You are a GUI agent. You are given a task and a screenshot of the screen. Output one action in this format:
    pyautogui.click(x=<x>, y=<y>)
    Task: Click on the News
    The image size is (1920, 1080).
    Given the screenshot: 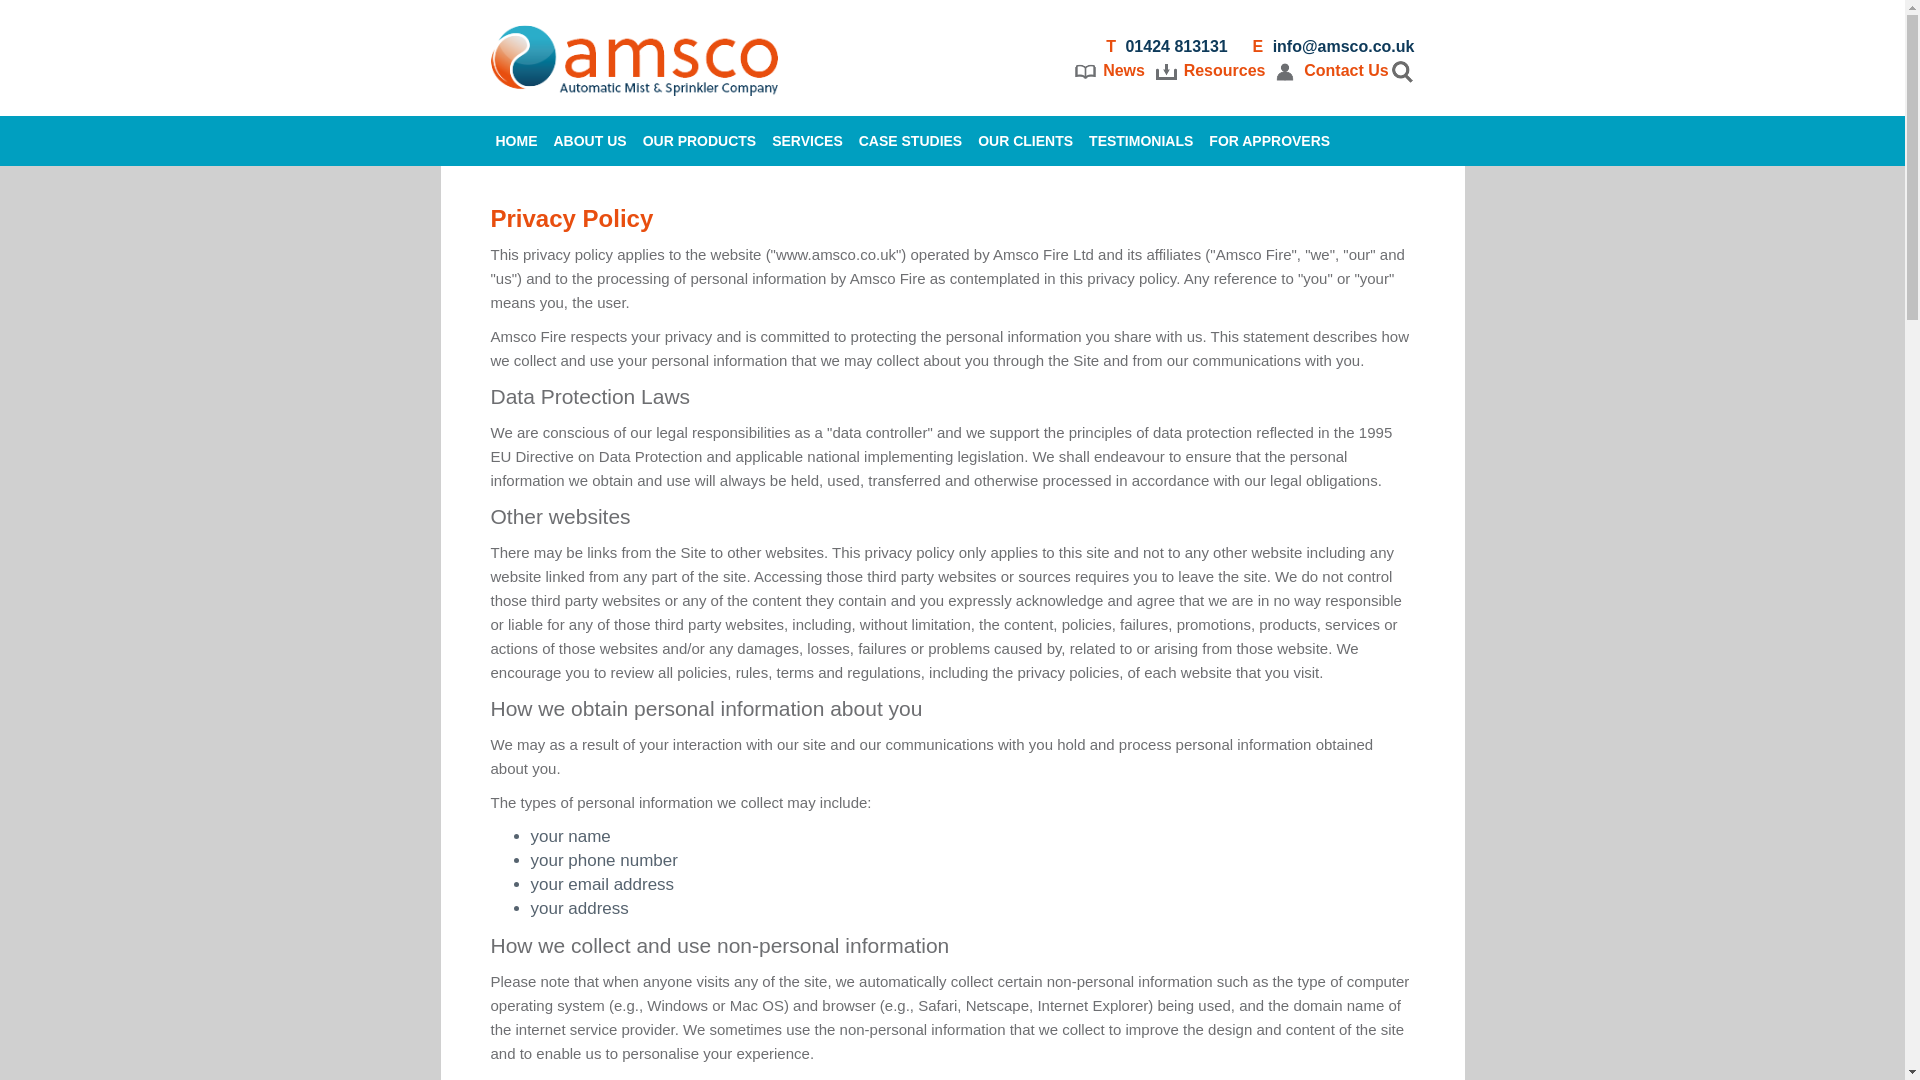 What is the action you would take?
    pyautogui.click(x=1123, y=70)
    